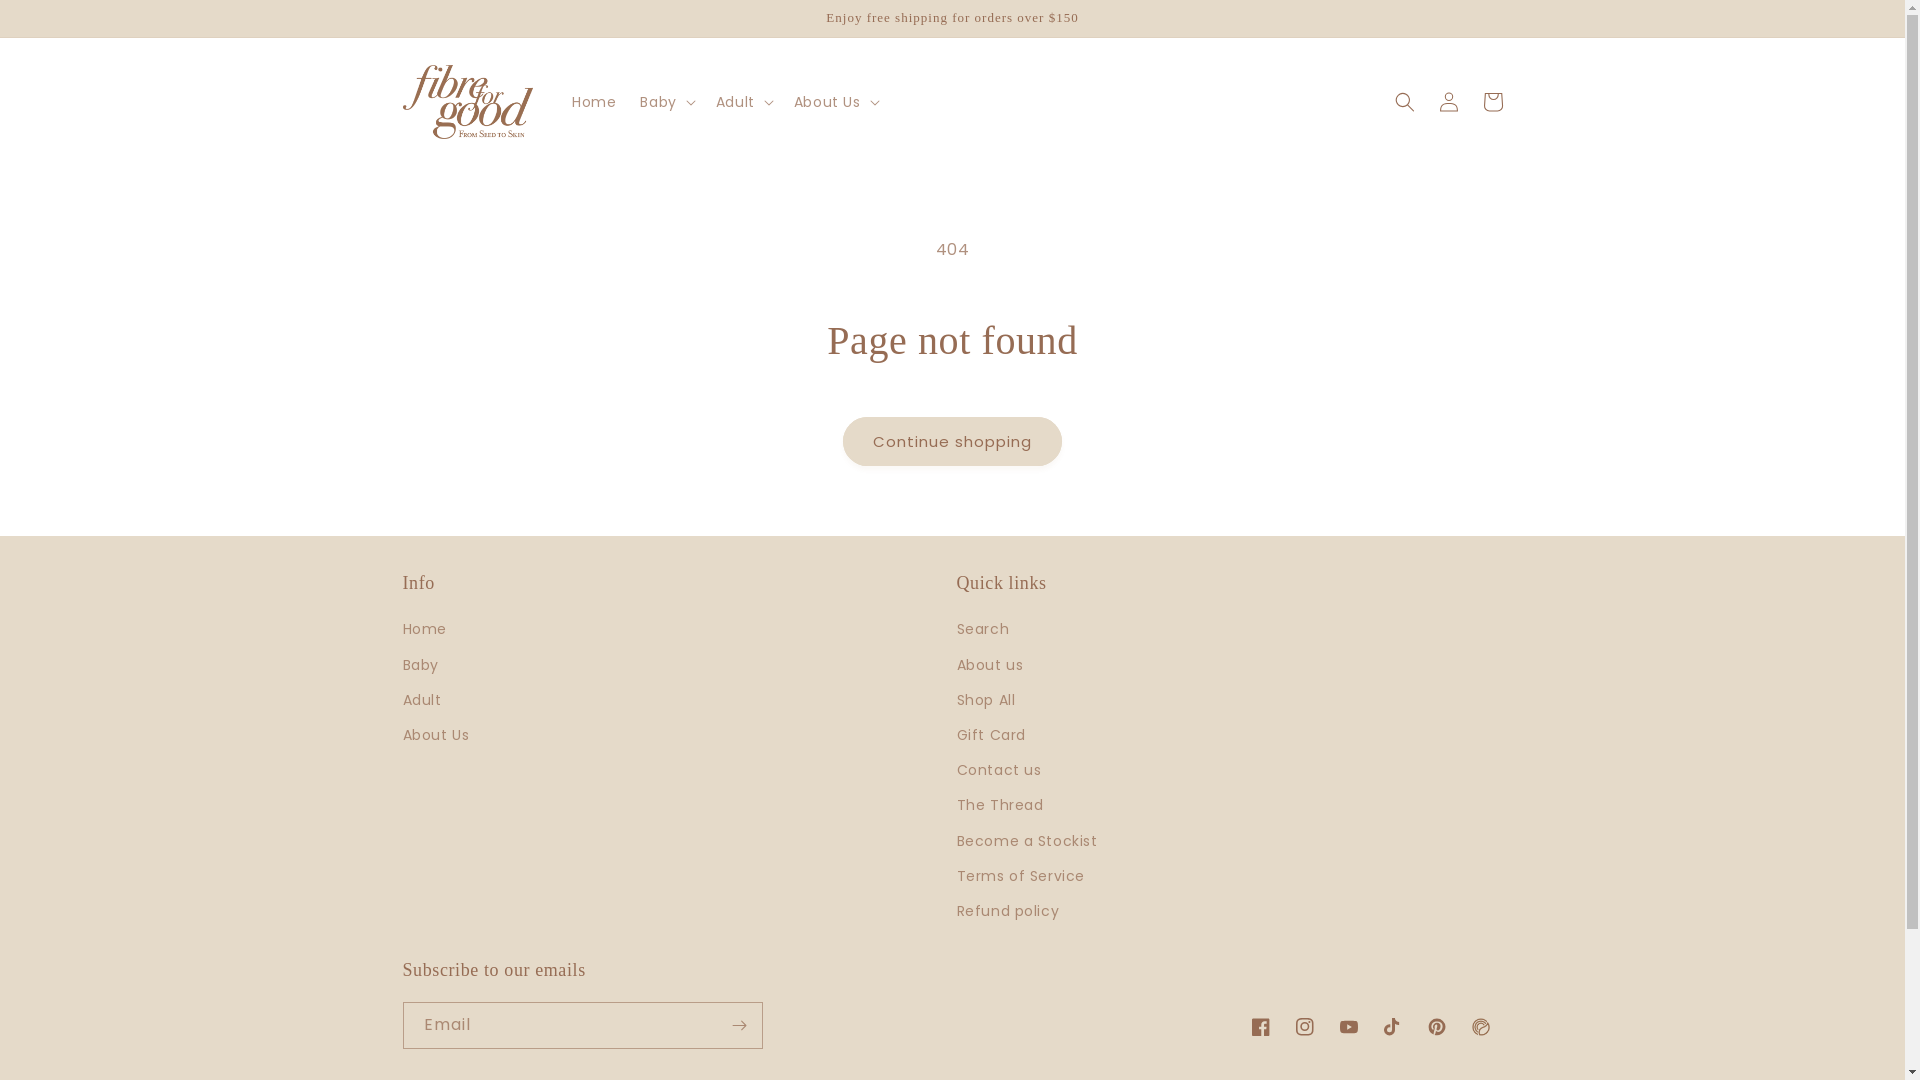  I want to click on YouTube, so click(1348, 1027).